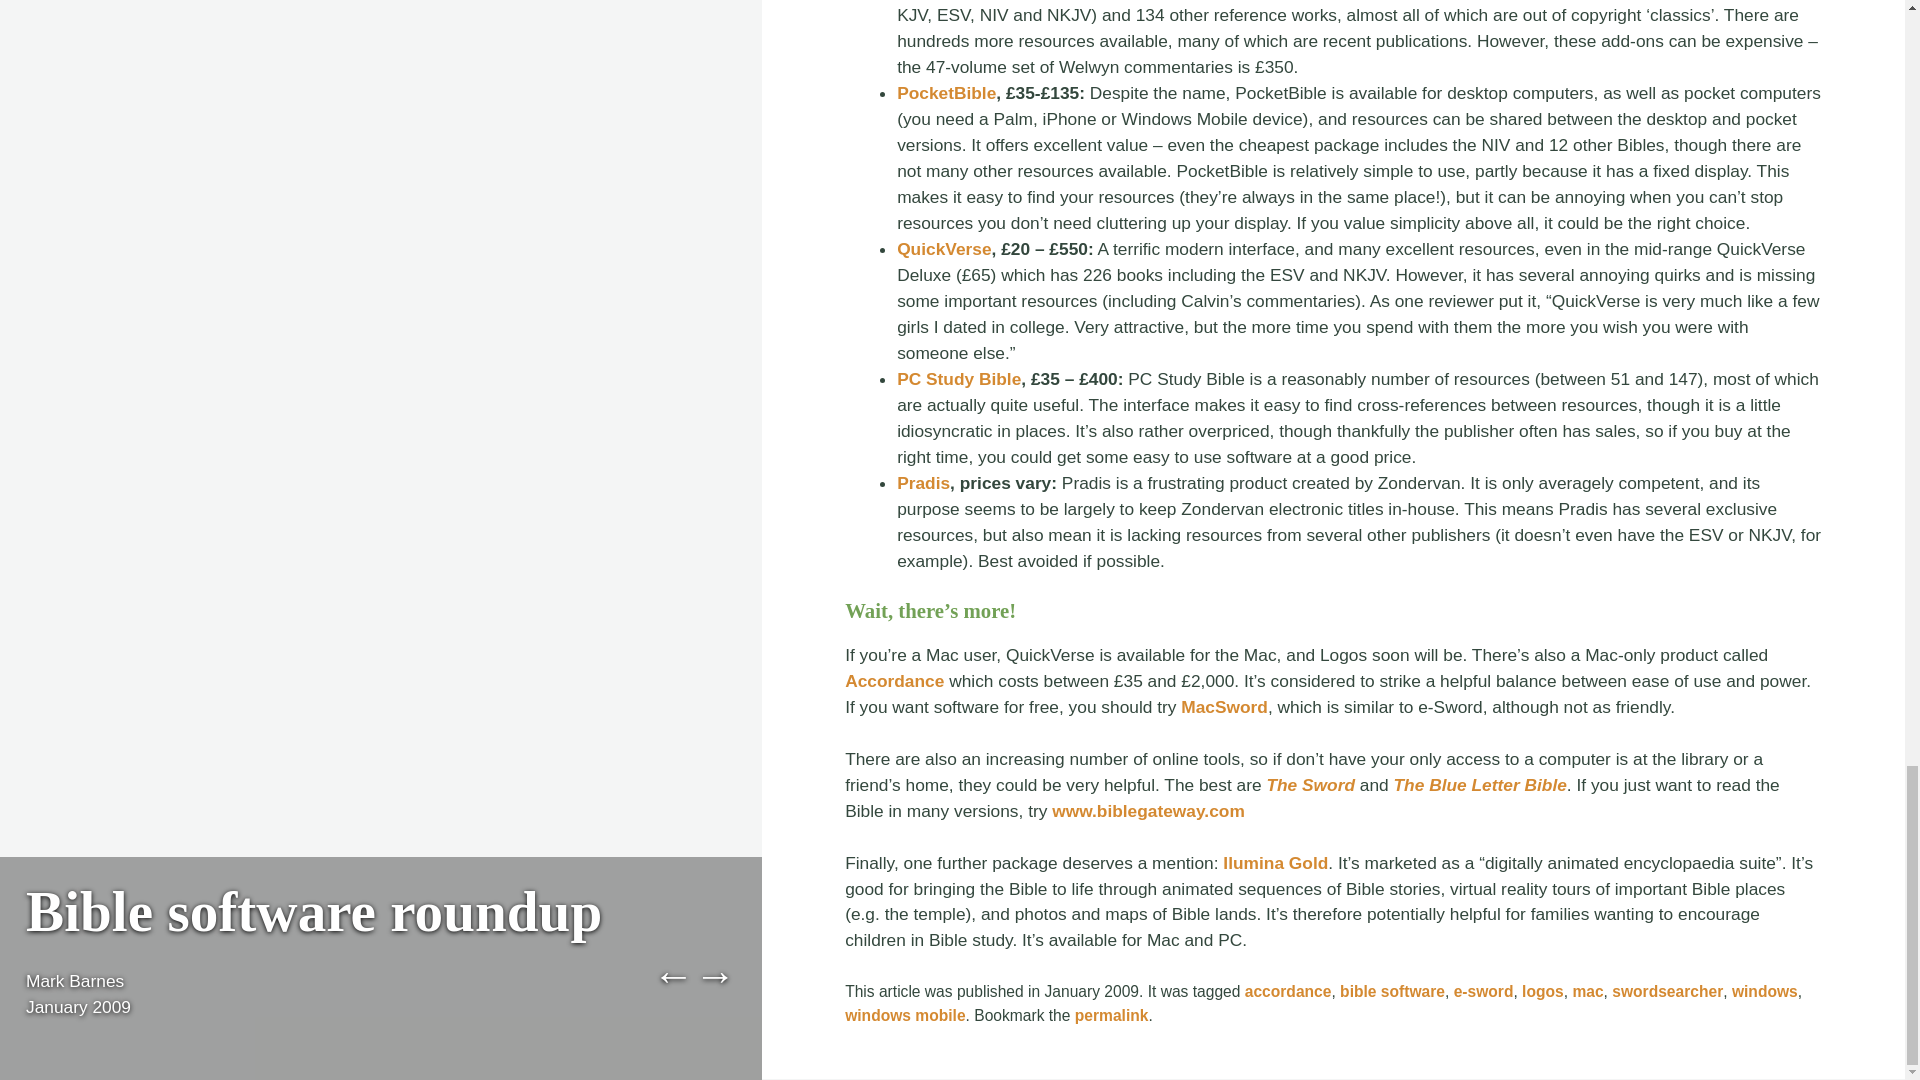  What do you see at coordinates (946, 92) in the screenshot?
I see `PocketBible` at bounding box center [946, 92].